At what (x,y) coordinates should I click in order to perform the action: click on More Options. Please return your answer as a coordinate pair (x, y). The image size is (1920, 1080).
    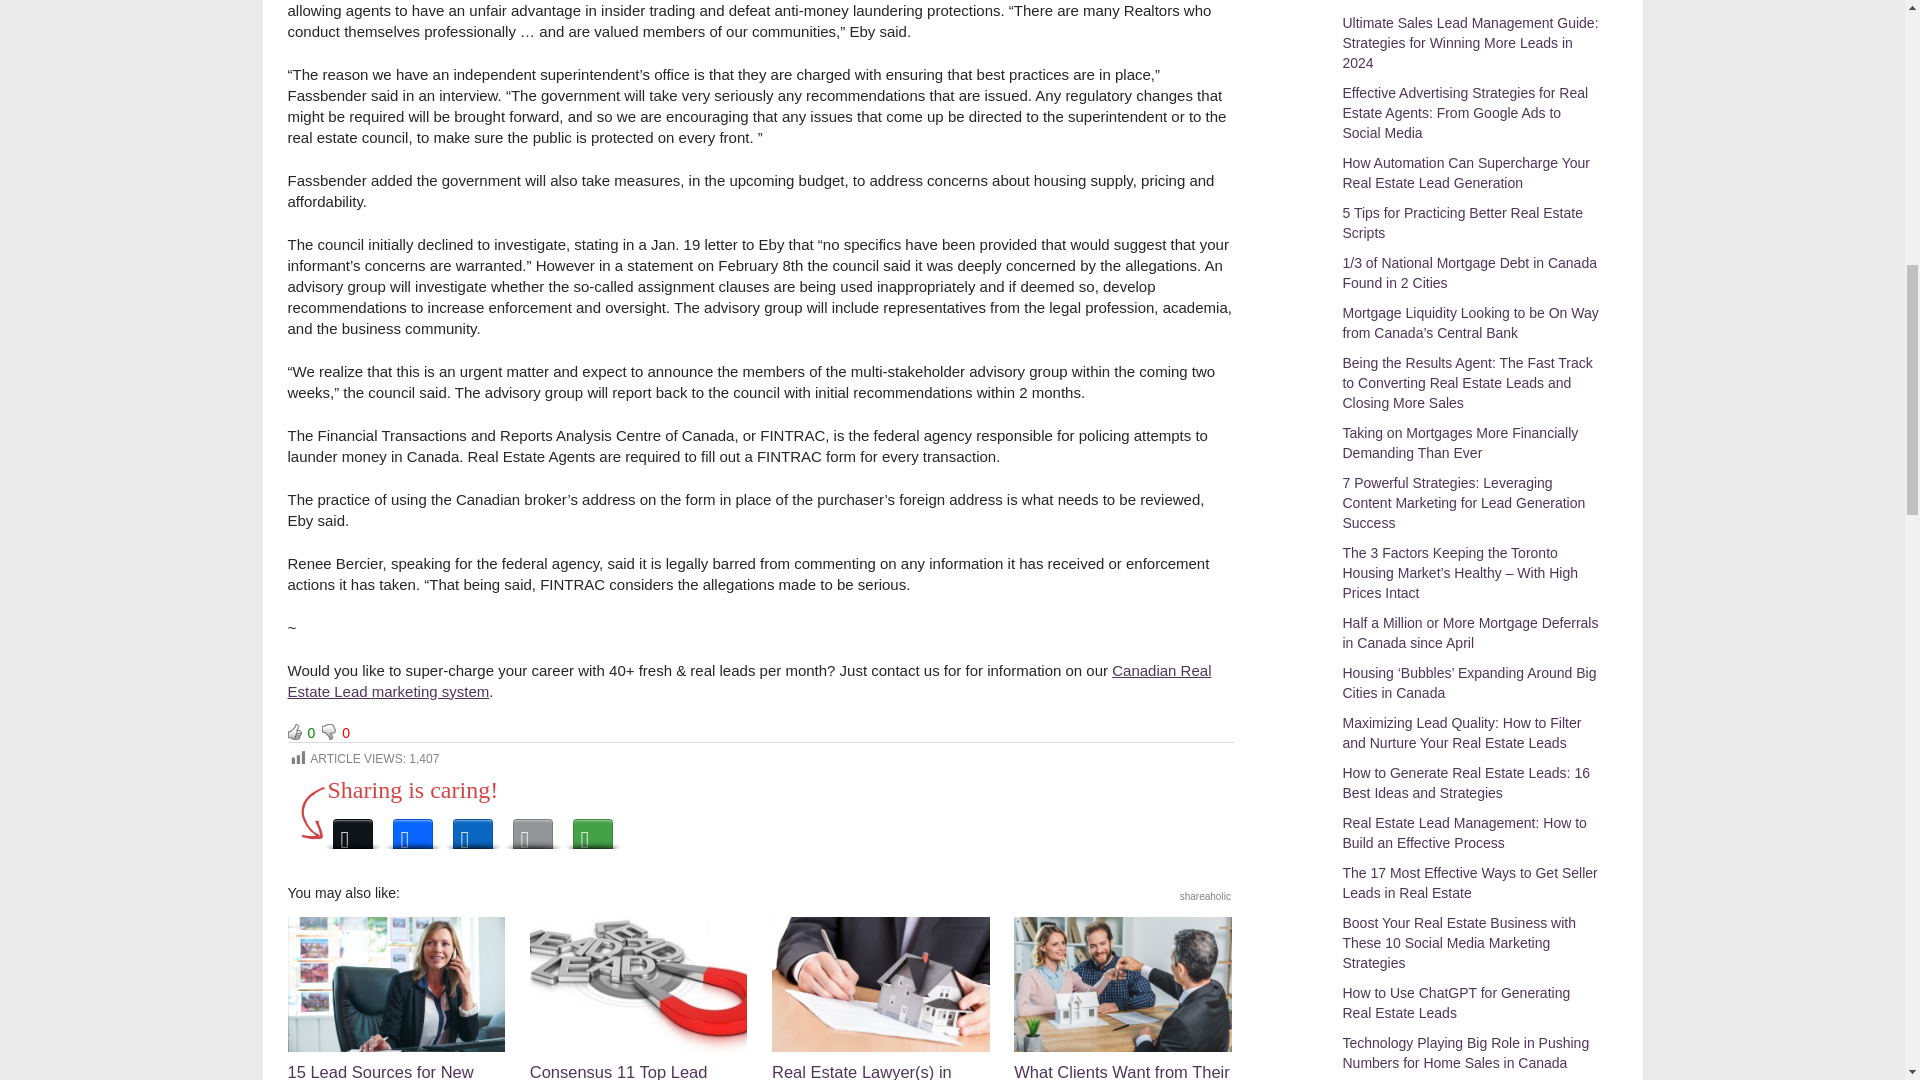
    Looking at the image, I should click on (592, 828).